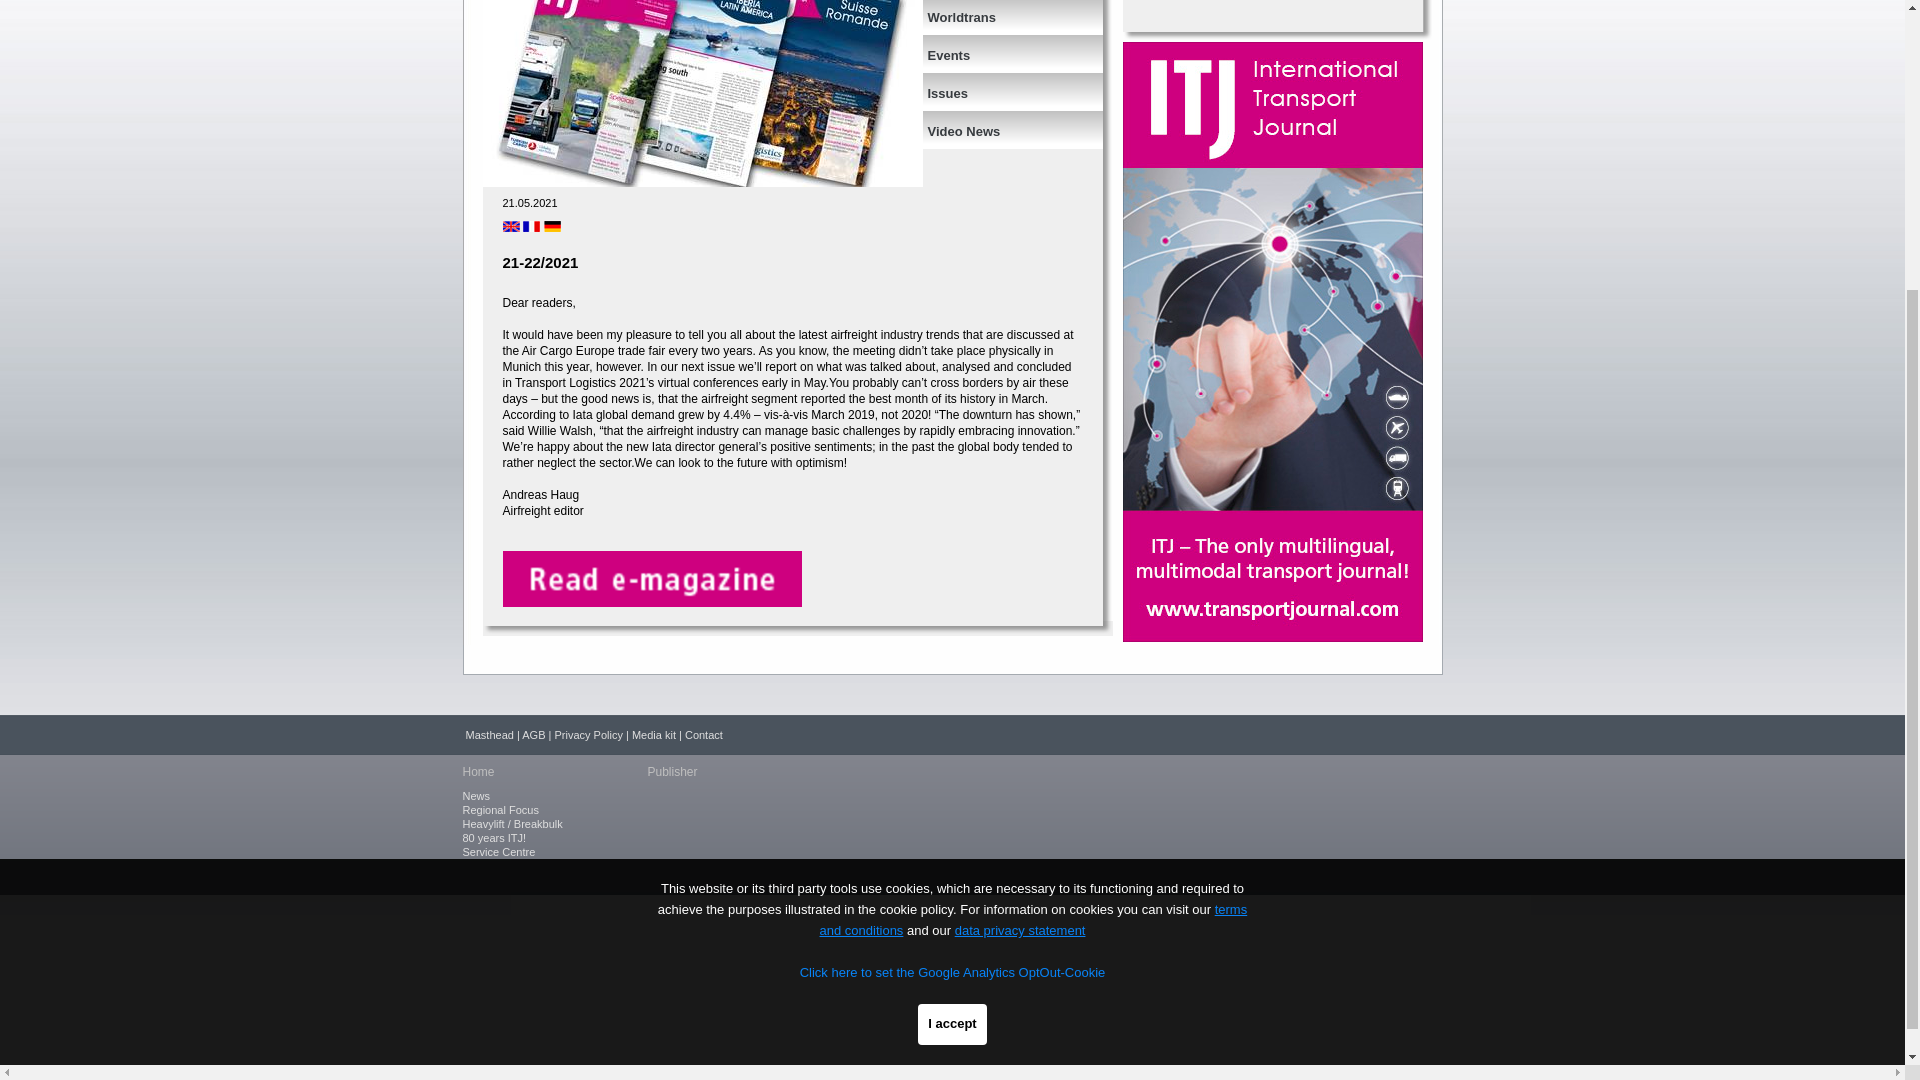 The height and width of the screenshot is (1080, 1920). Describe the element at coordinates (478, 771) in the screenshot. I see `Home` at that location.